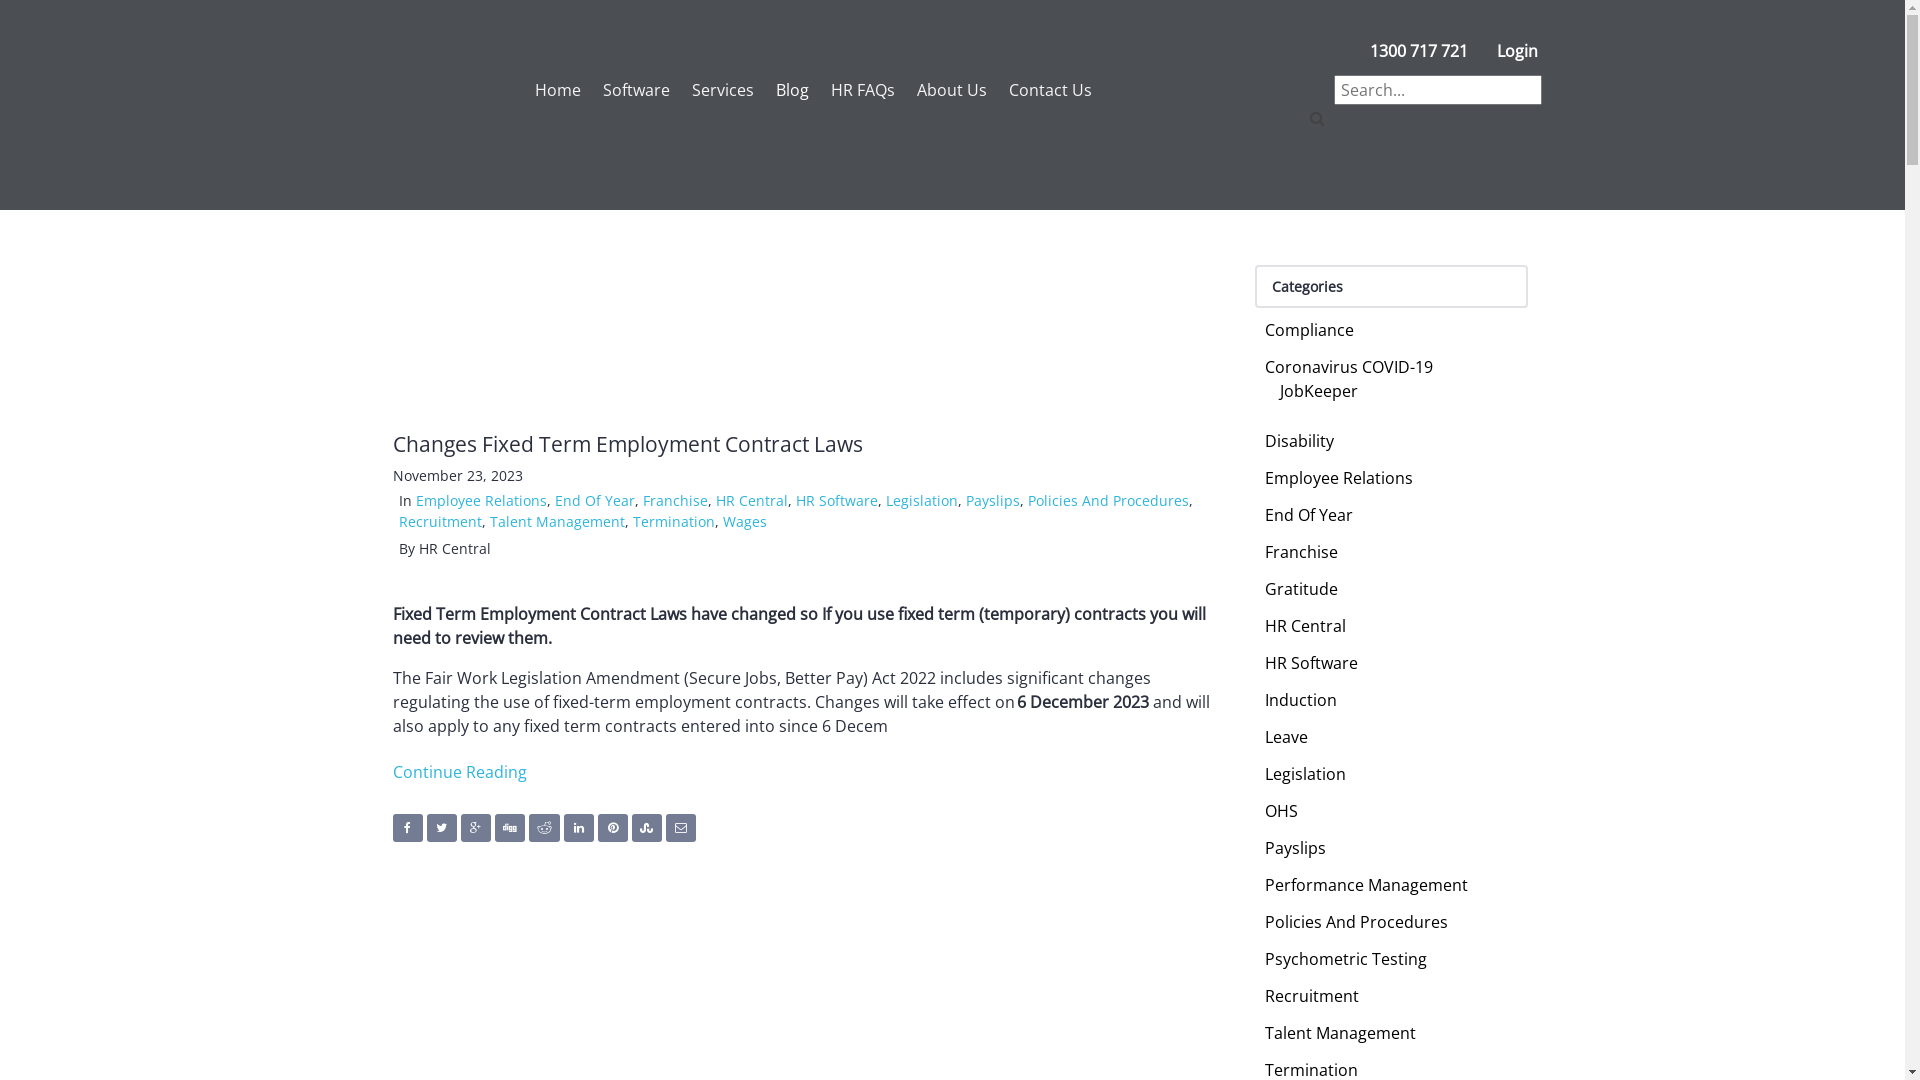 This screenshot has width=1920, height=1080. Describe the element at coordinates (1302, 589) in the screenshot. I see `Gratitude` at that location.